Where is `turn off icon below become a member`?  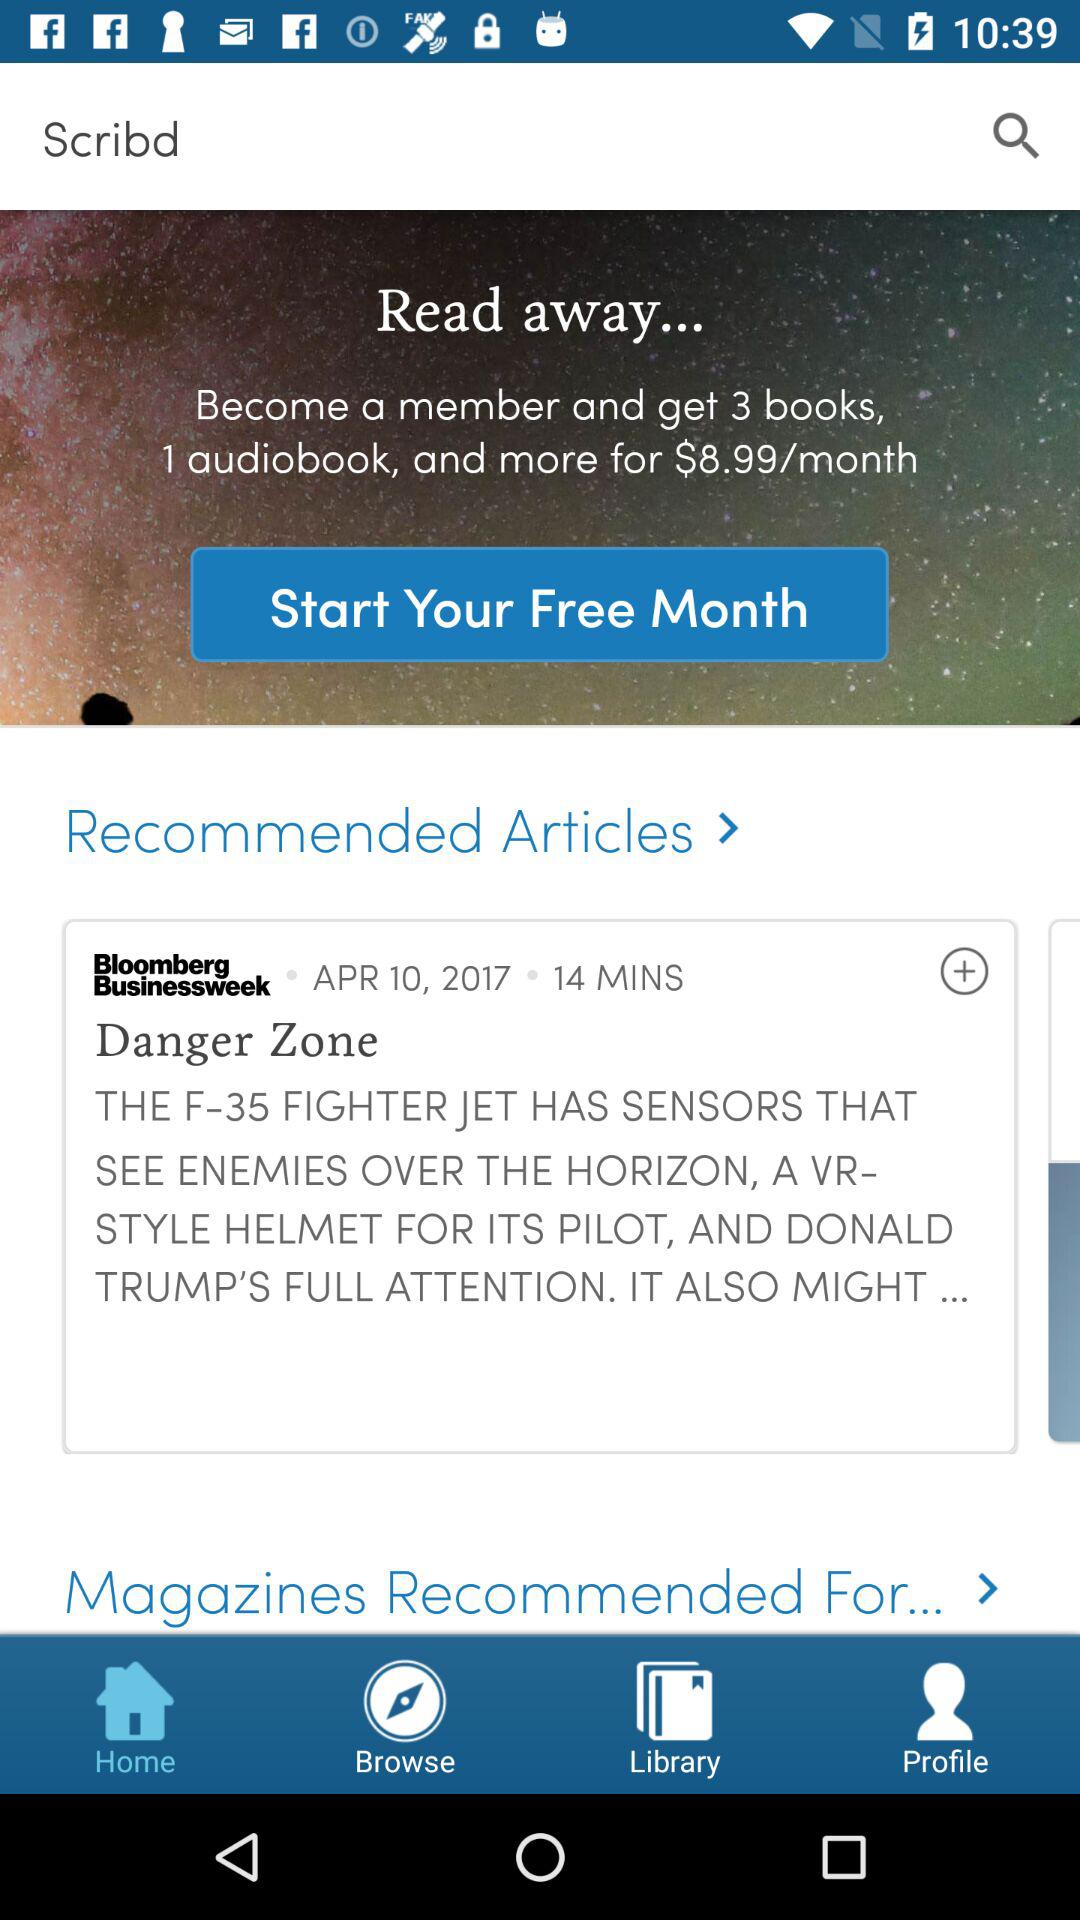
turn off icon below become a member is located at coordinates (539, 604).